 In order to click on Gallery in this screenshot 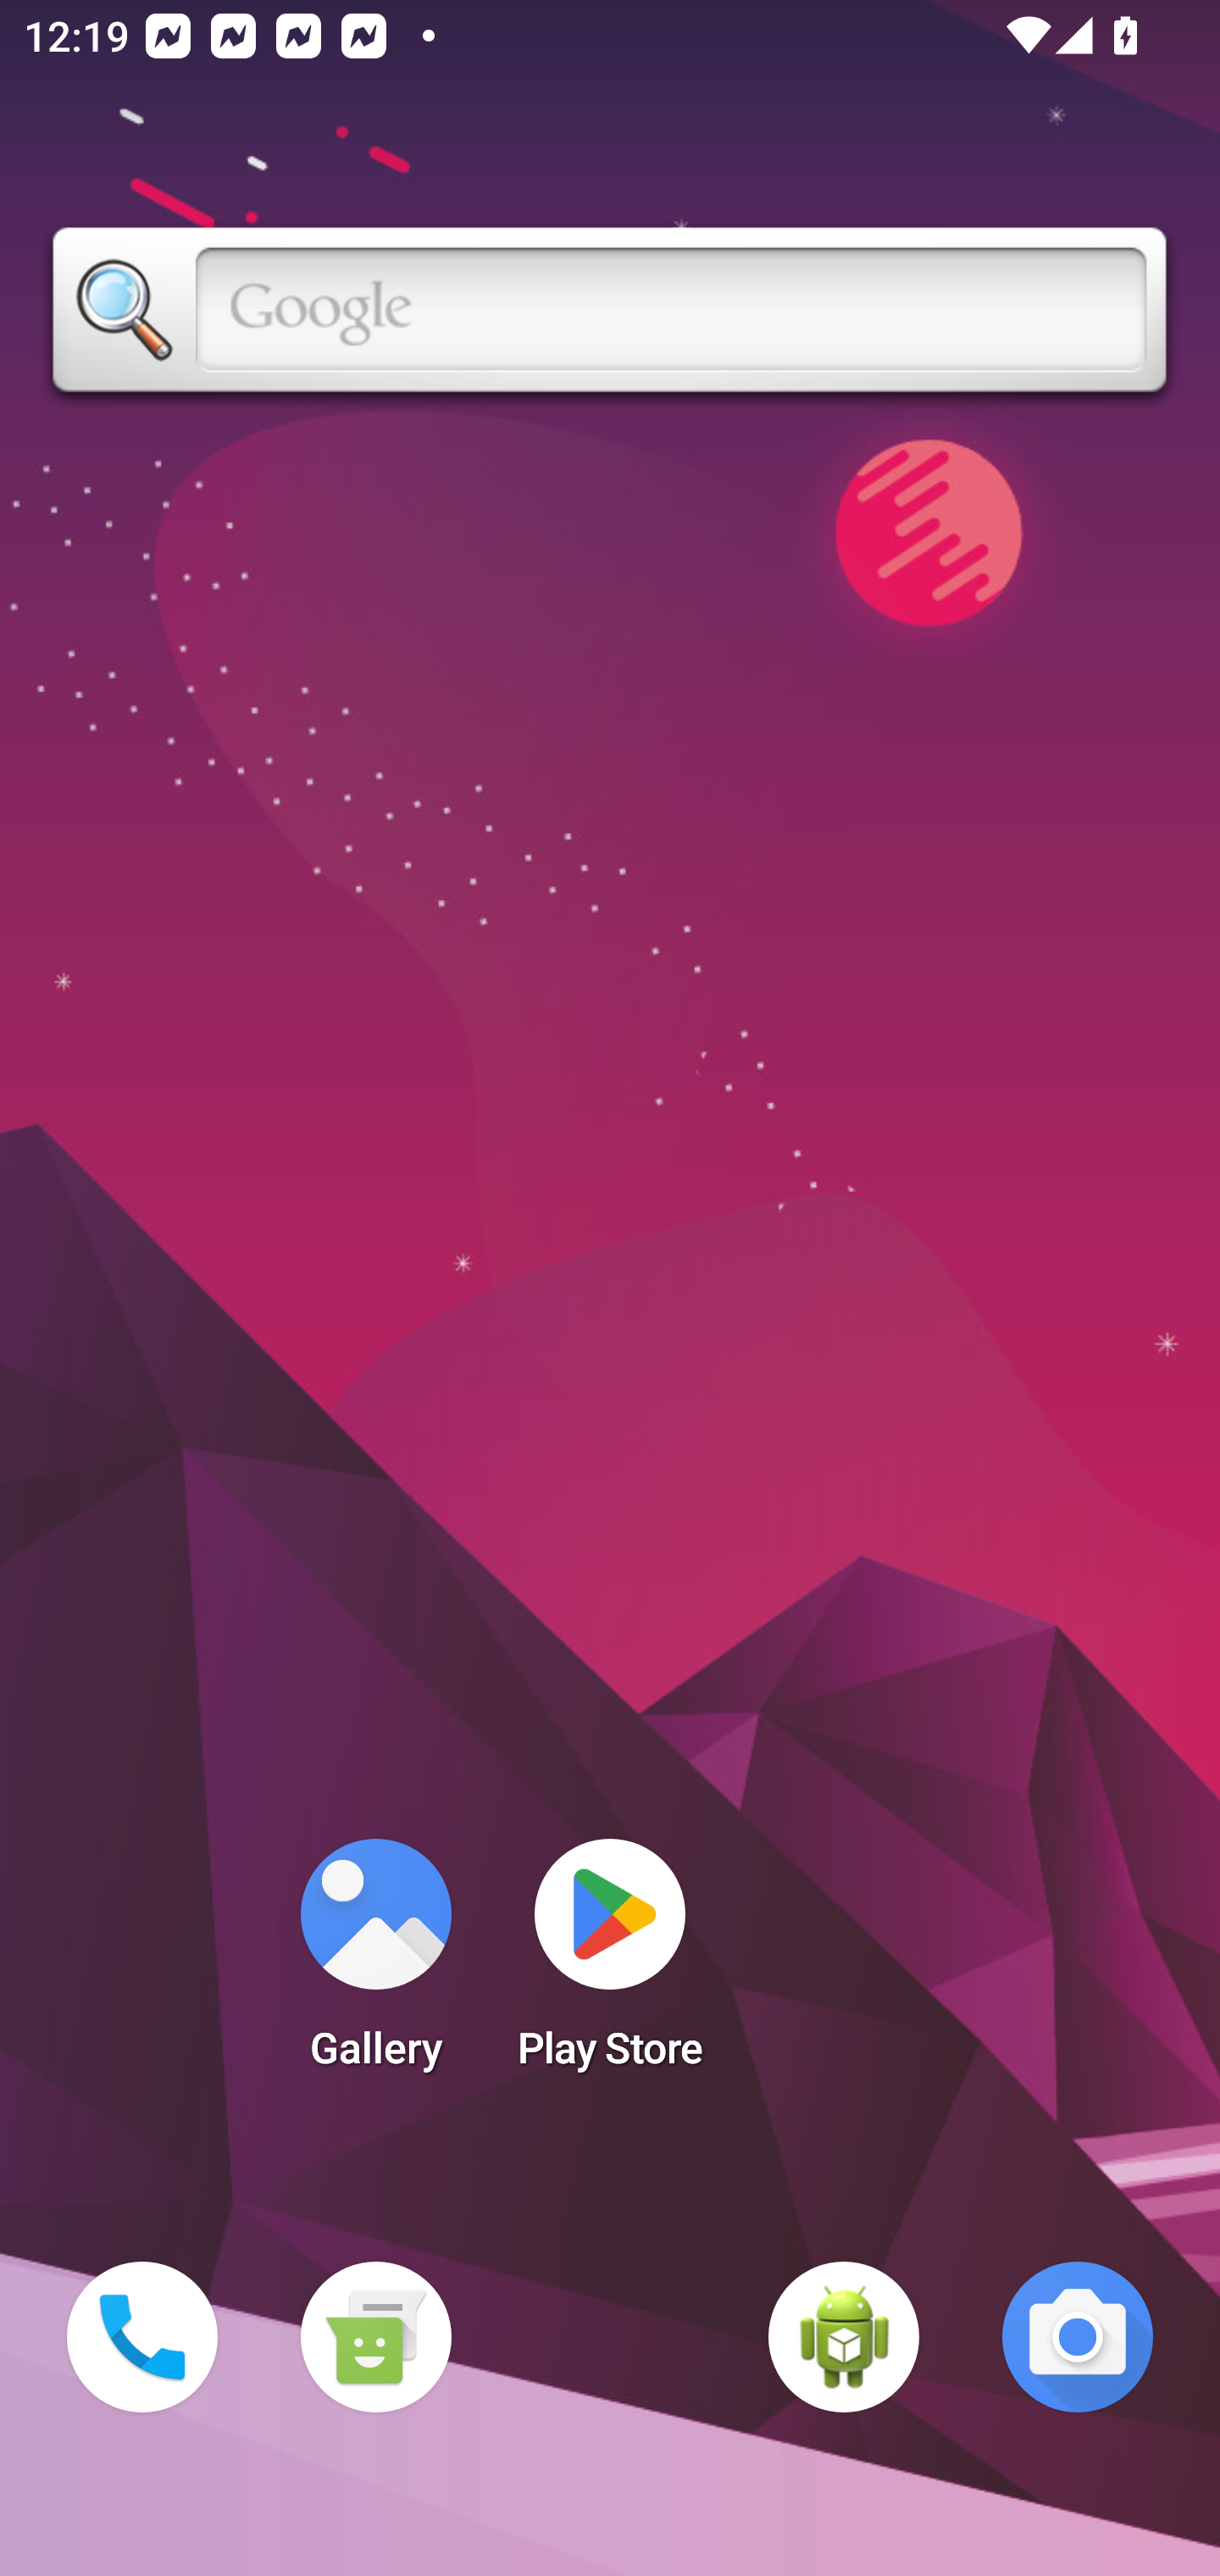, I will do `click(375, 1964)`.